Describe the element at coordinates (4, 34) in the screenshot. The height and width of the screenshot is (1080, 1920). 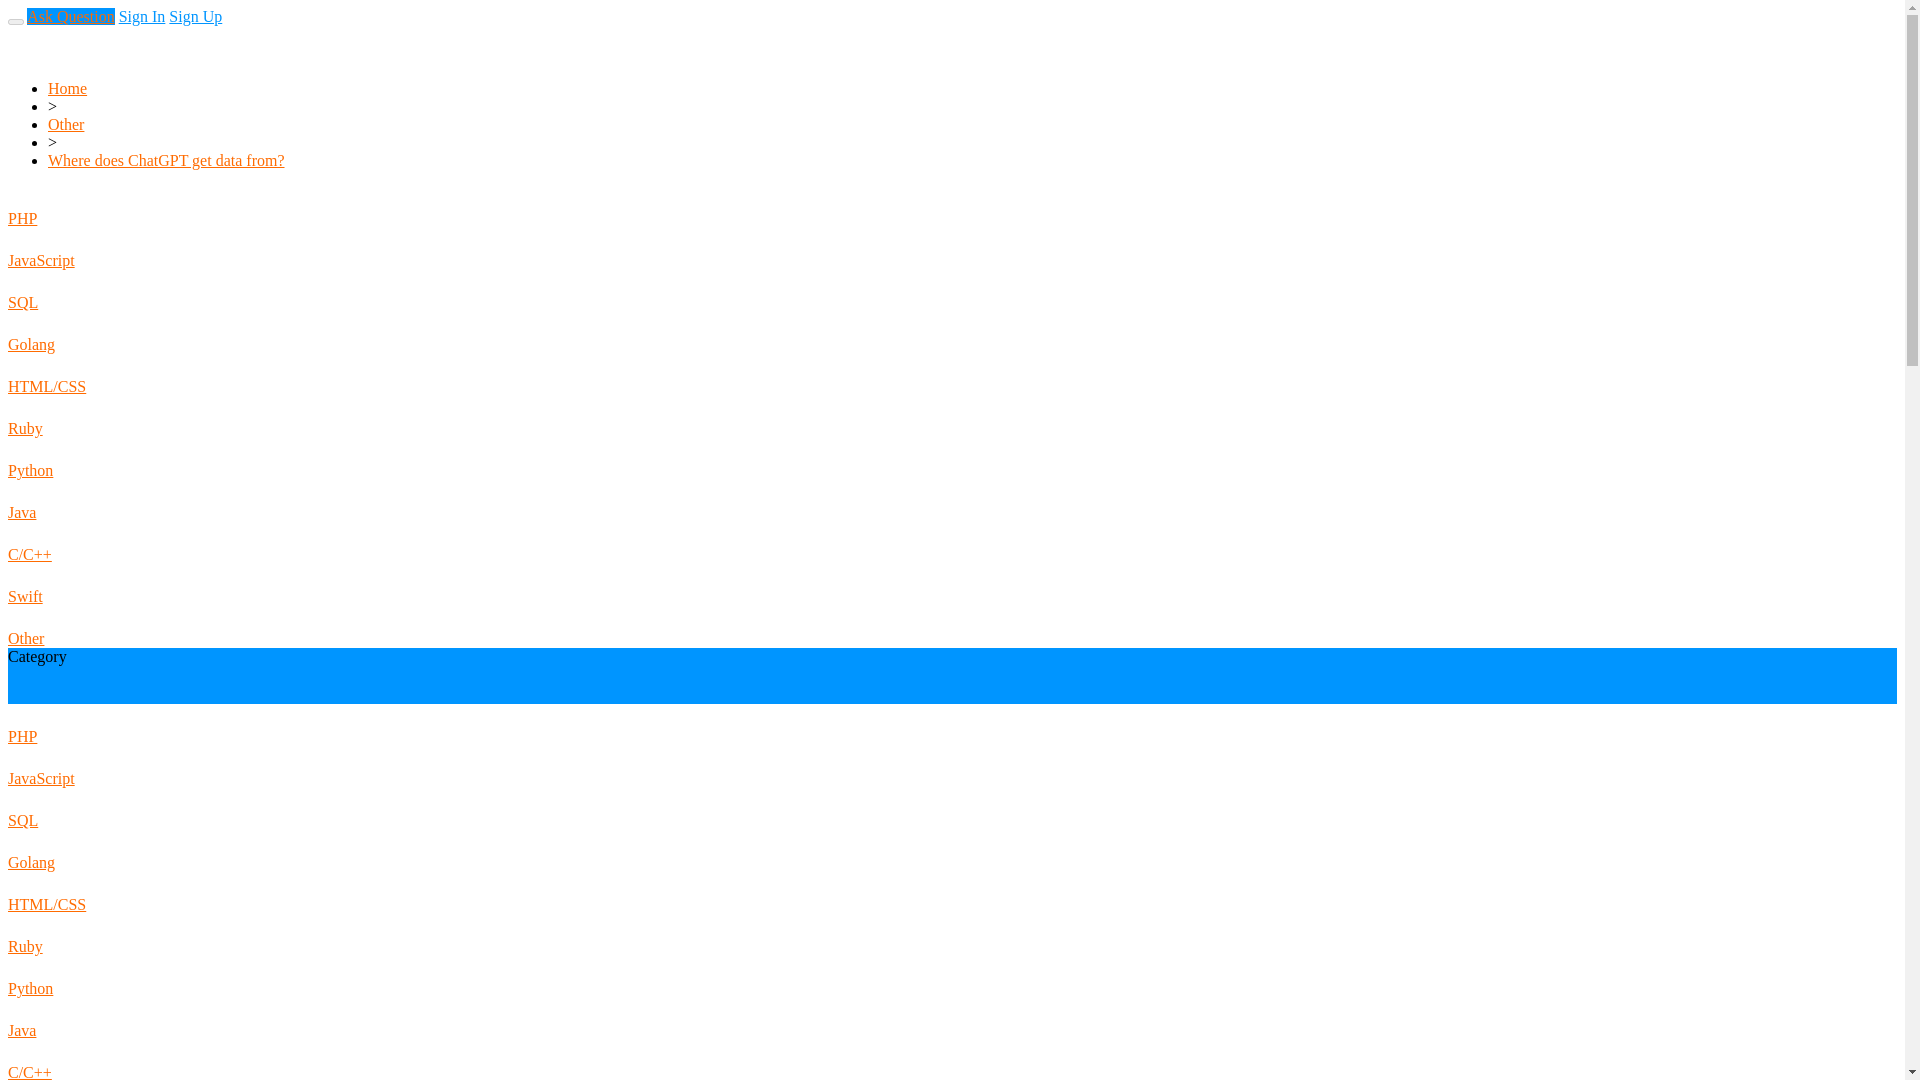
I see `Home` at that location.